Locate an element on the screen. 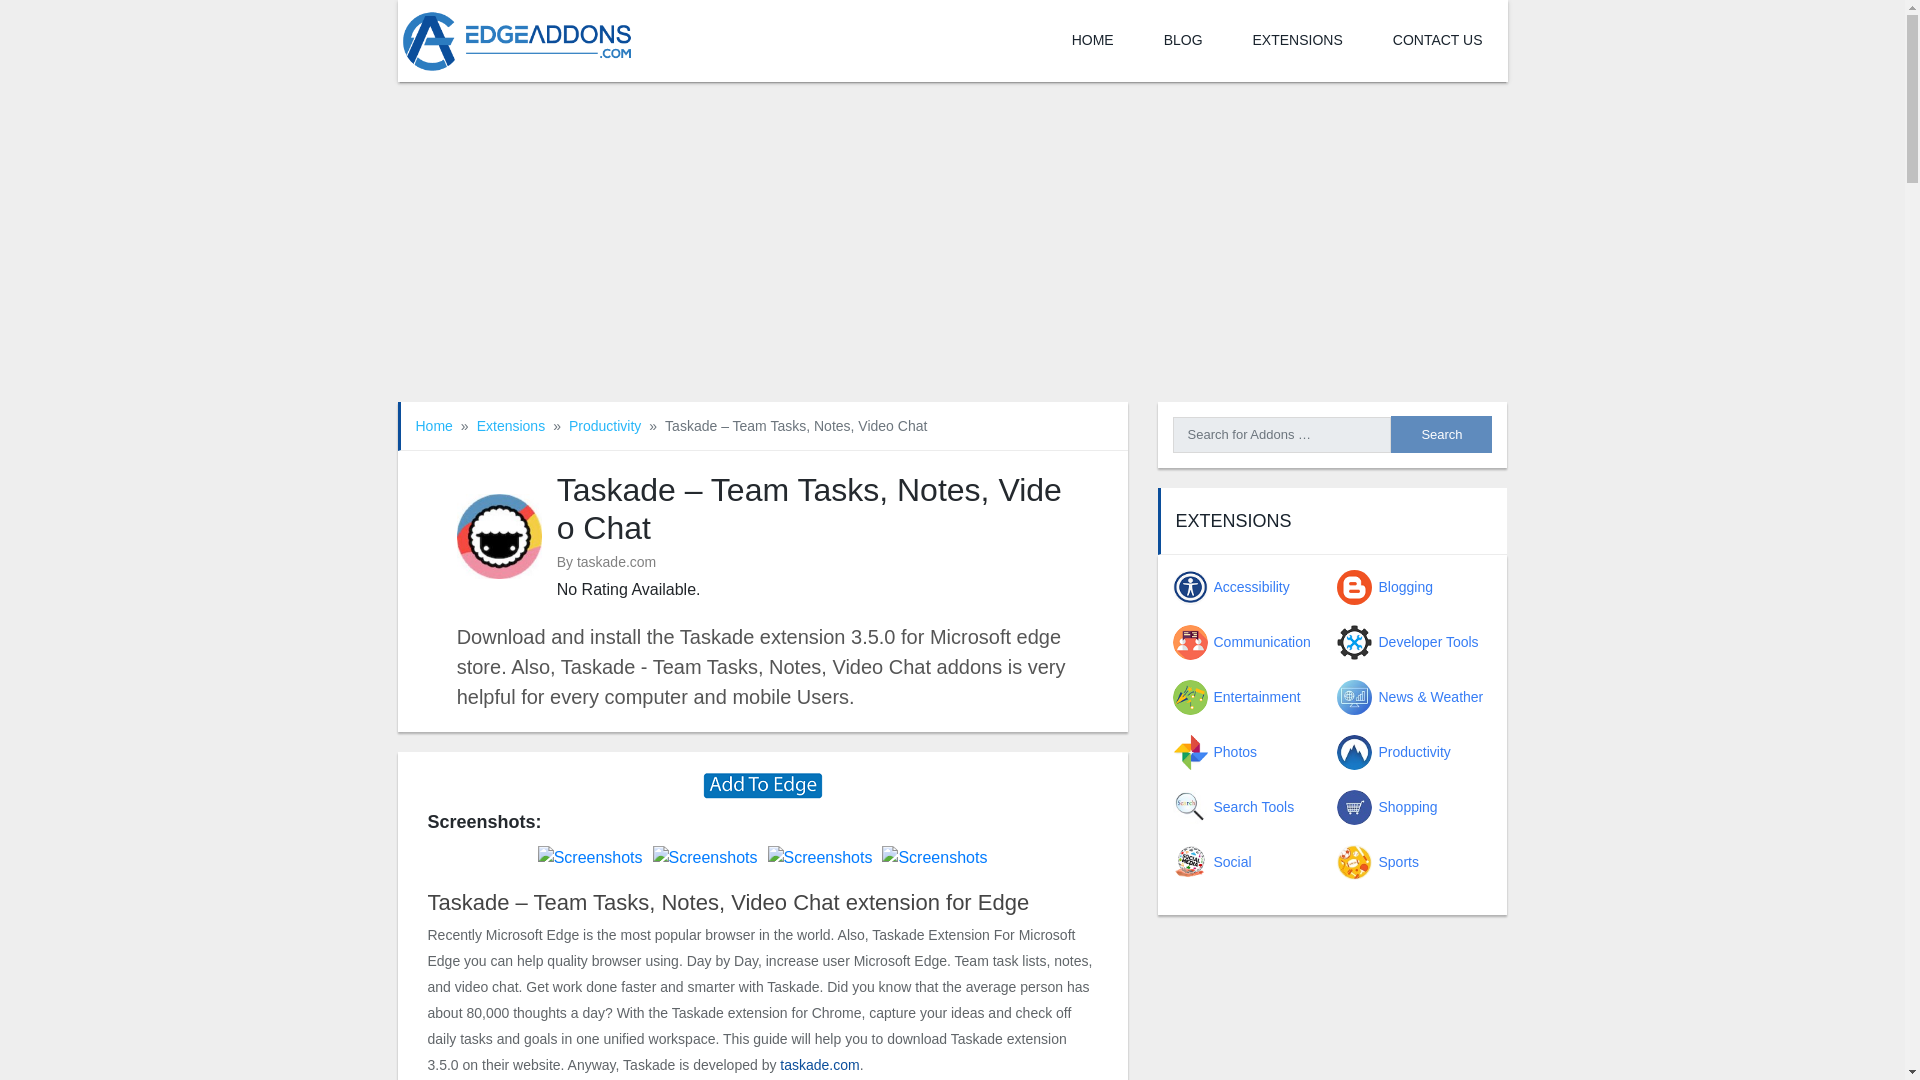  Home is located at coordinates (434, 426).